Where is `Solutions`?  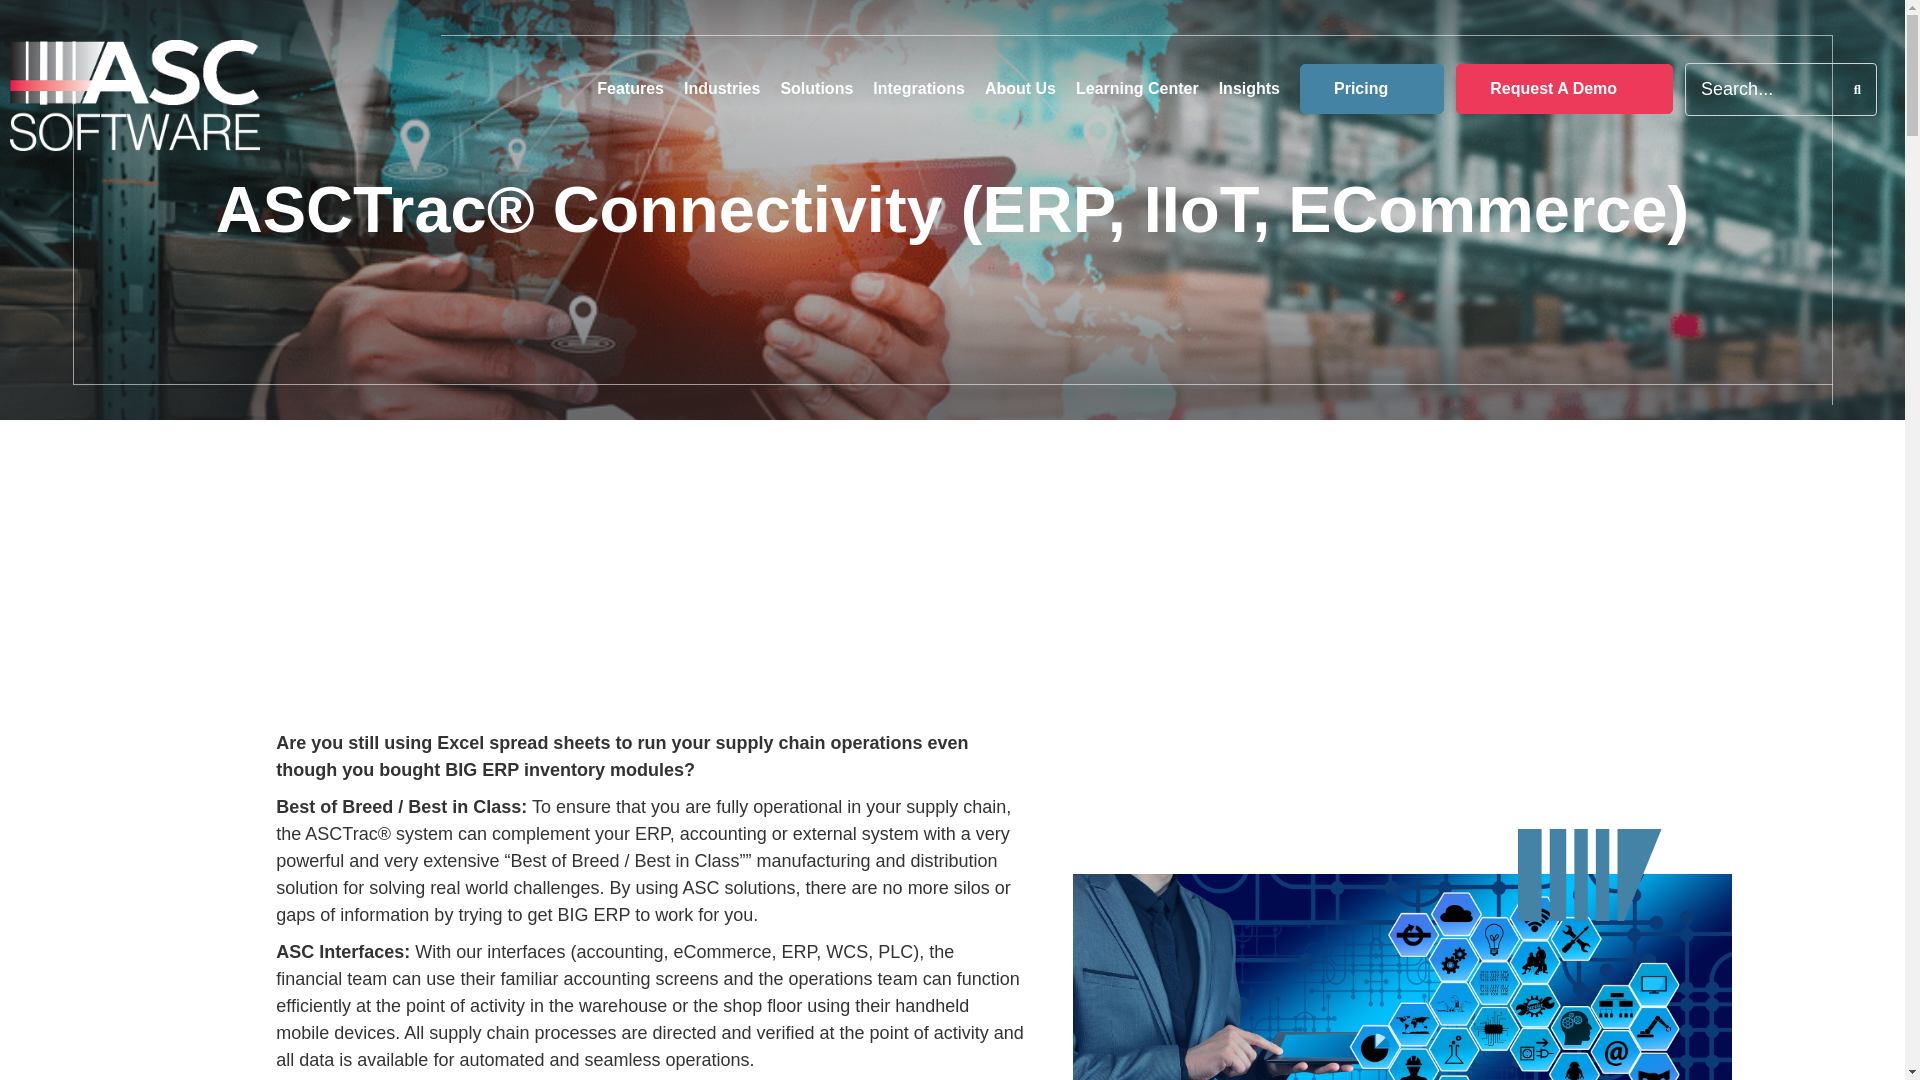
Solutions is located at coordinates (816, 88).